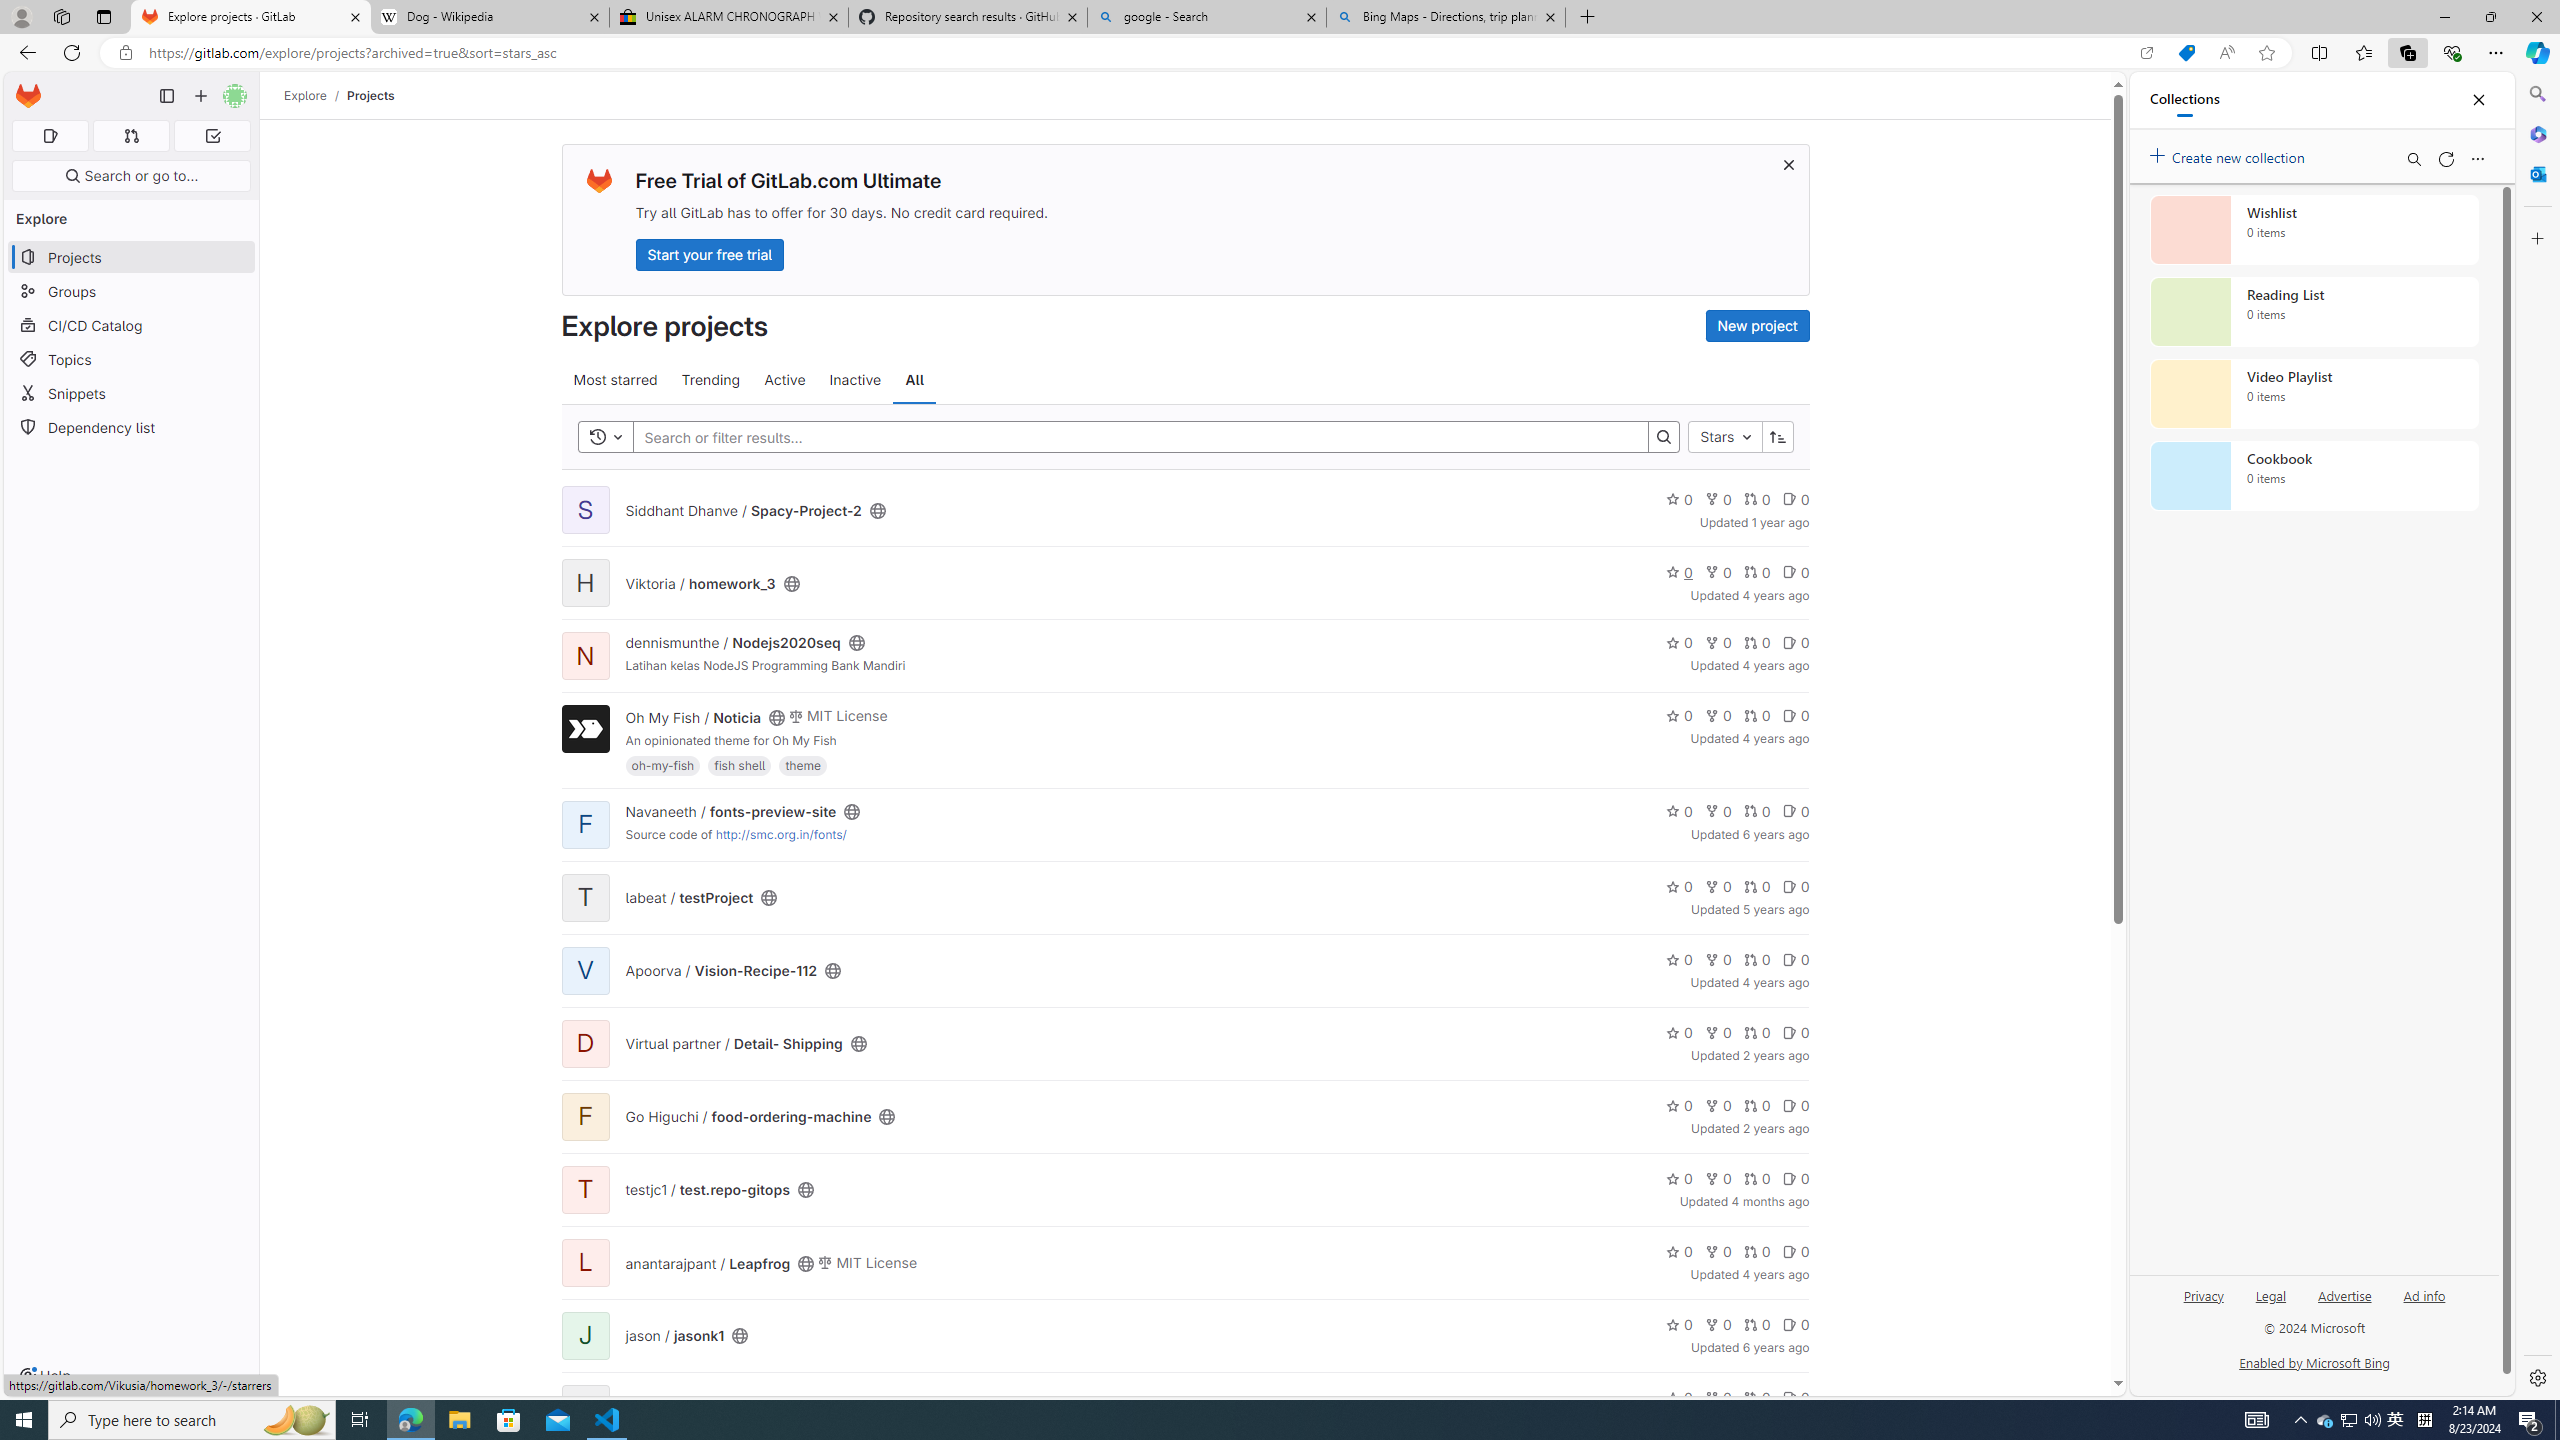 The height and width of the screenshot is (1440, 2560). I want to click on Assigned issues 0, so click(50, 136).